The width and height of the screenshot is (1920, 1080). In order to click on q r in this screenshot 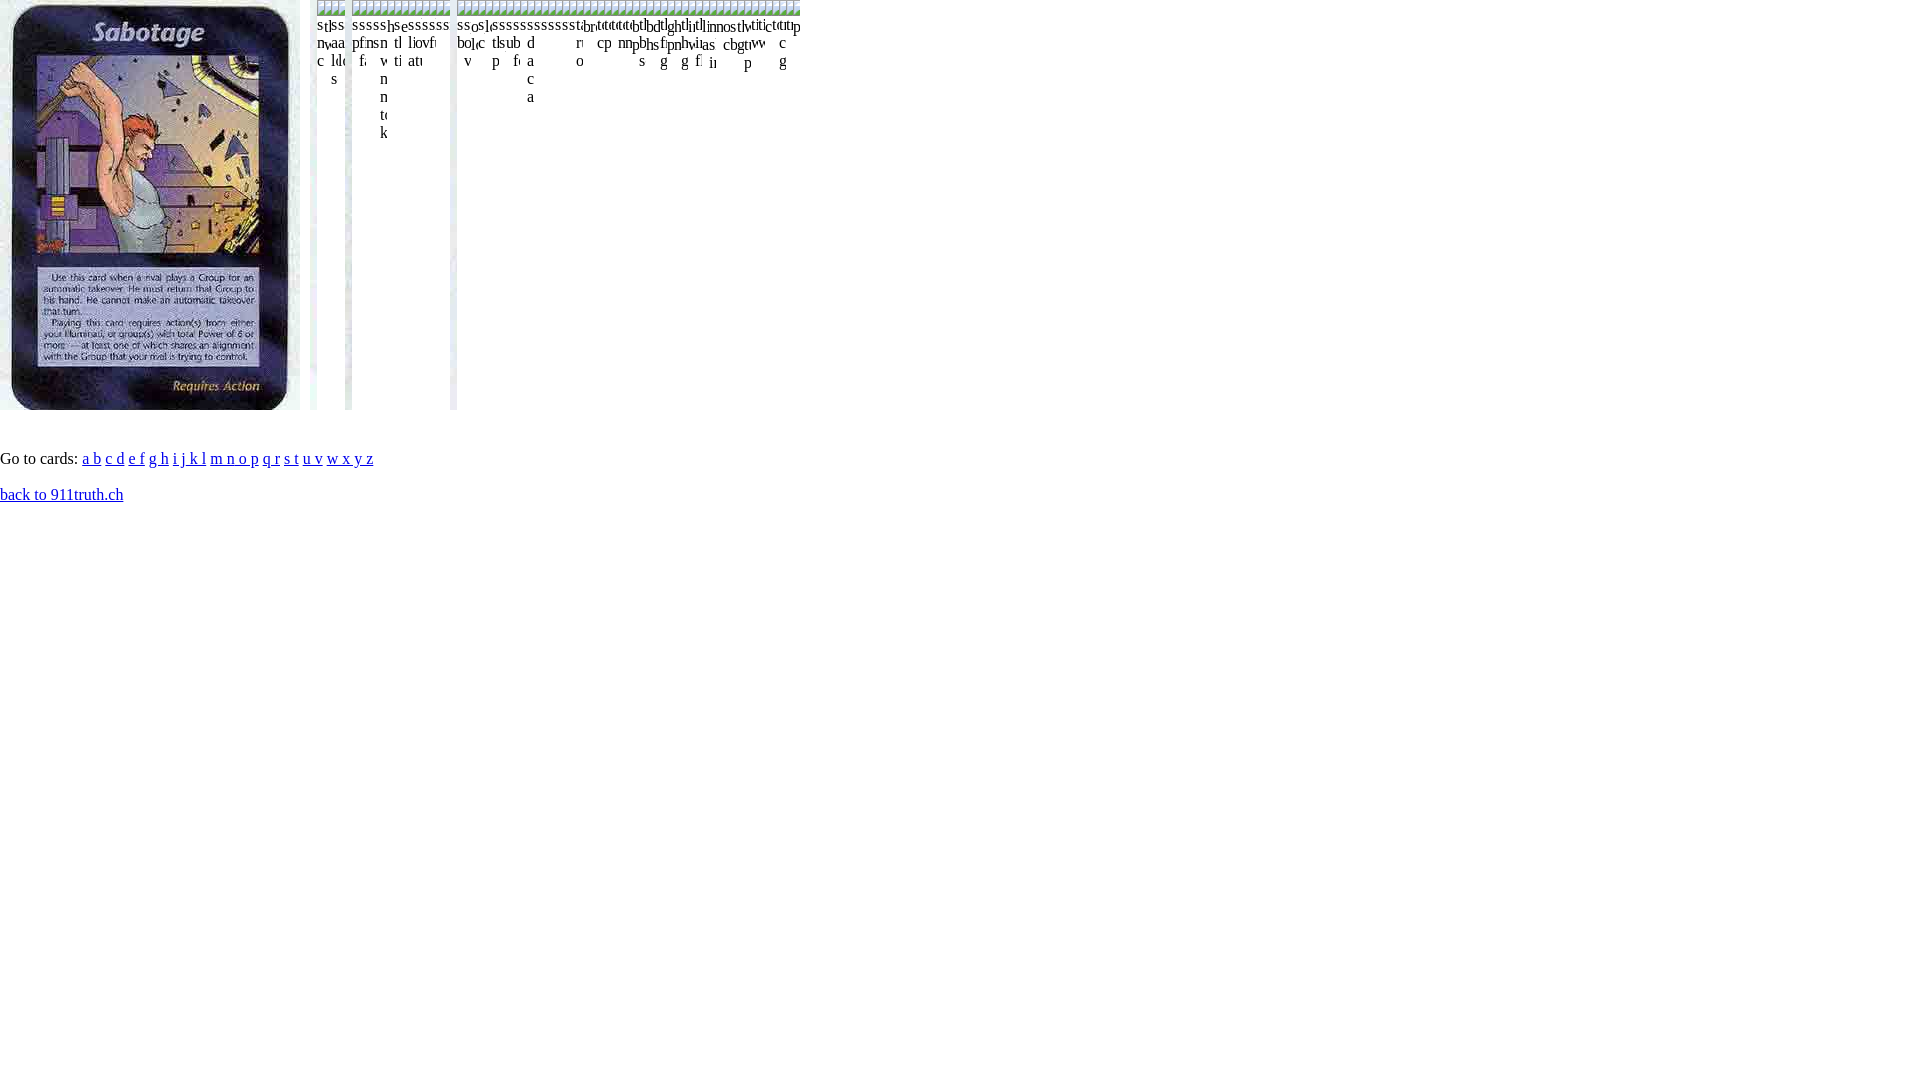, I will do `click(272, 458)`.